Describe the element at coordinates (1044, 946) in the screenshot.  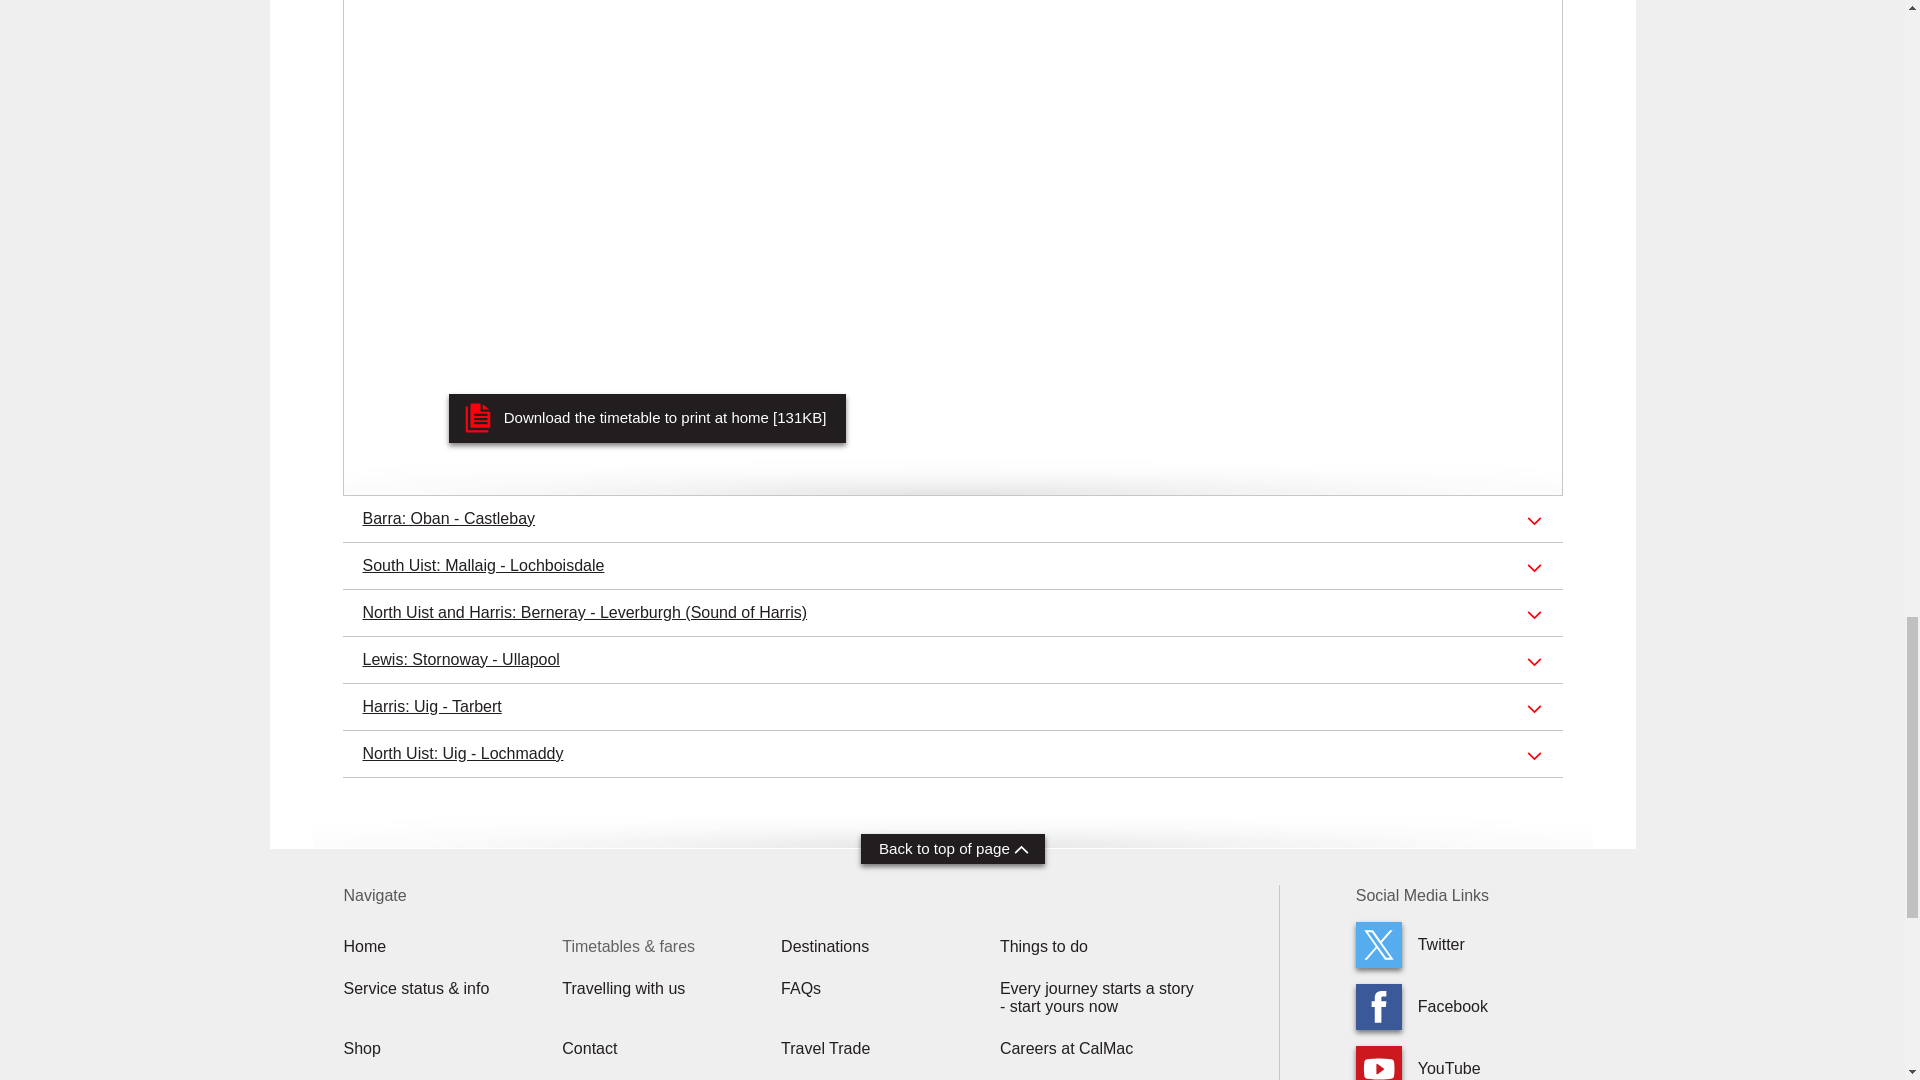
I see `Footer link to Things to do` at that location.